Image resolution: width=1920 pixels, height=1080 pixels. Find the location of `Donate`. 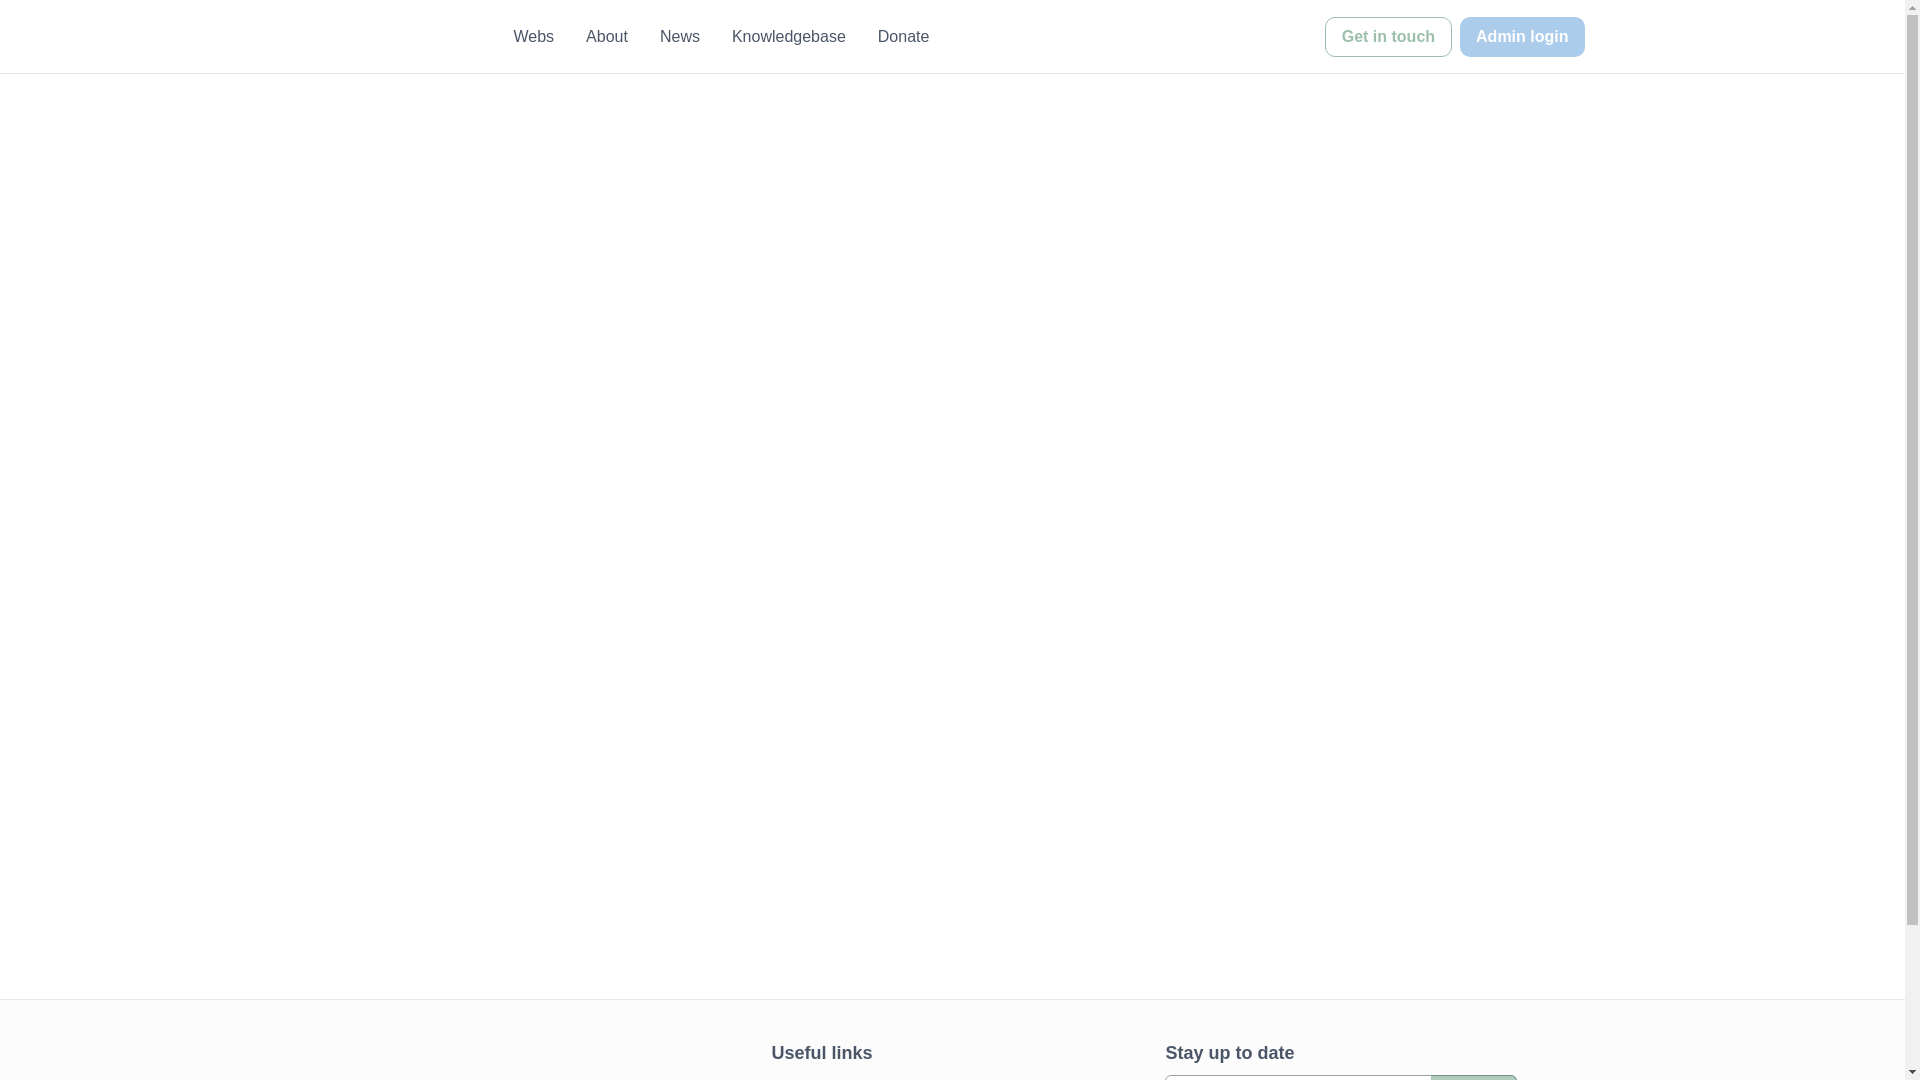

Donate is located at coordinates (903, 36).